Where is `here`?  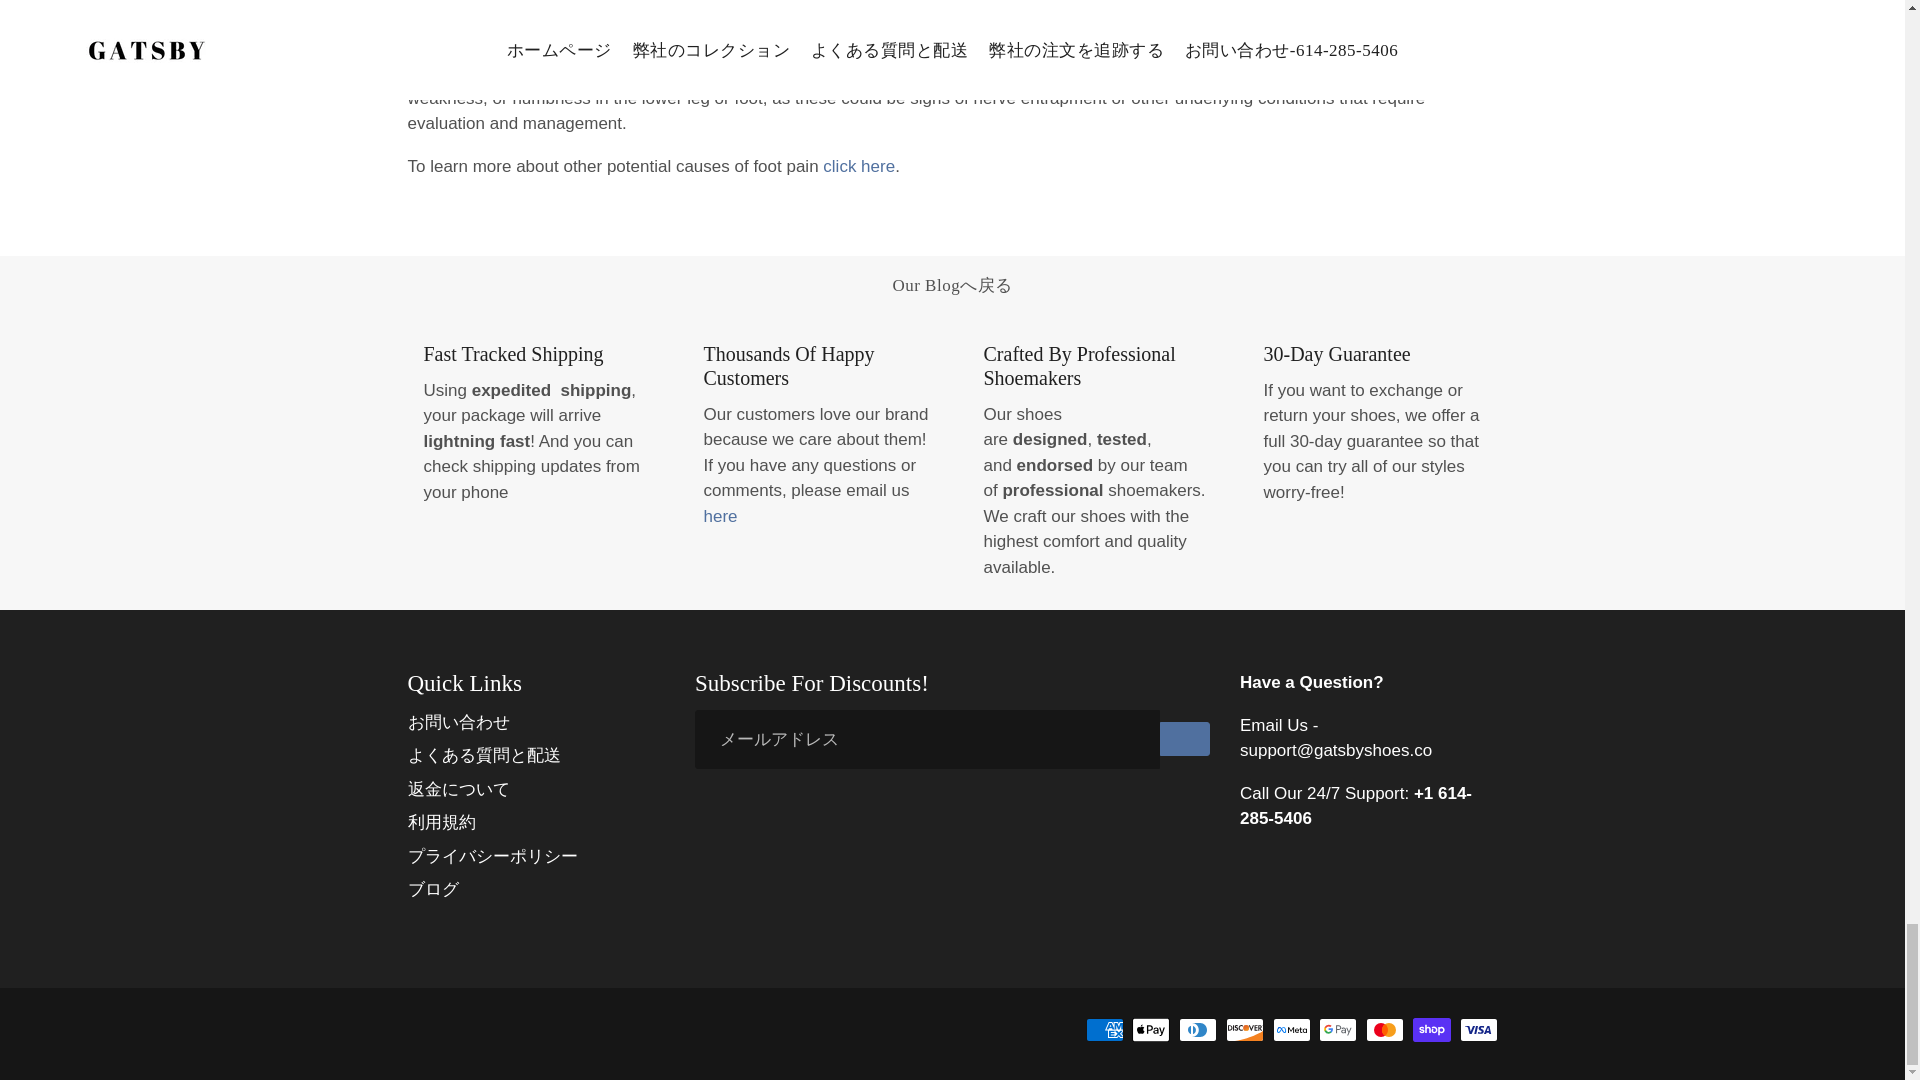
here is located at coordinates (720, 516).